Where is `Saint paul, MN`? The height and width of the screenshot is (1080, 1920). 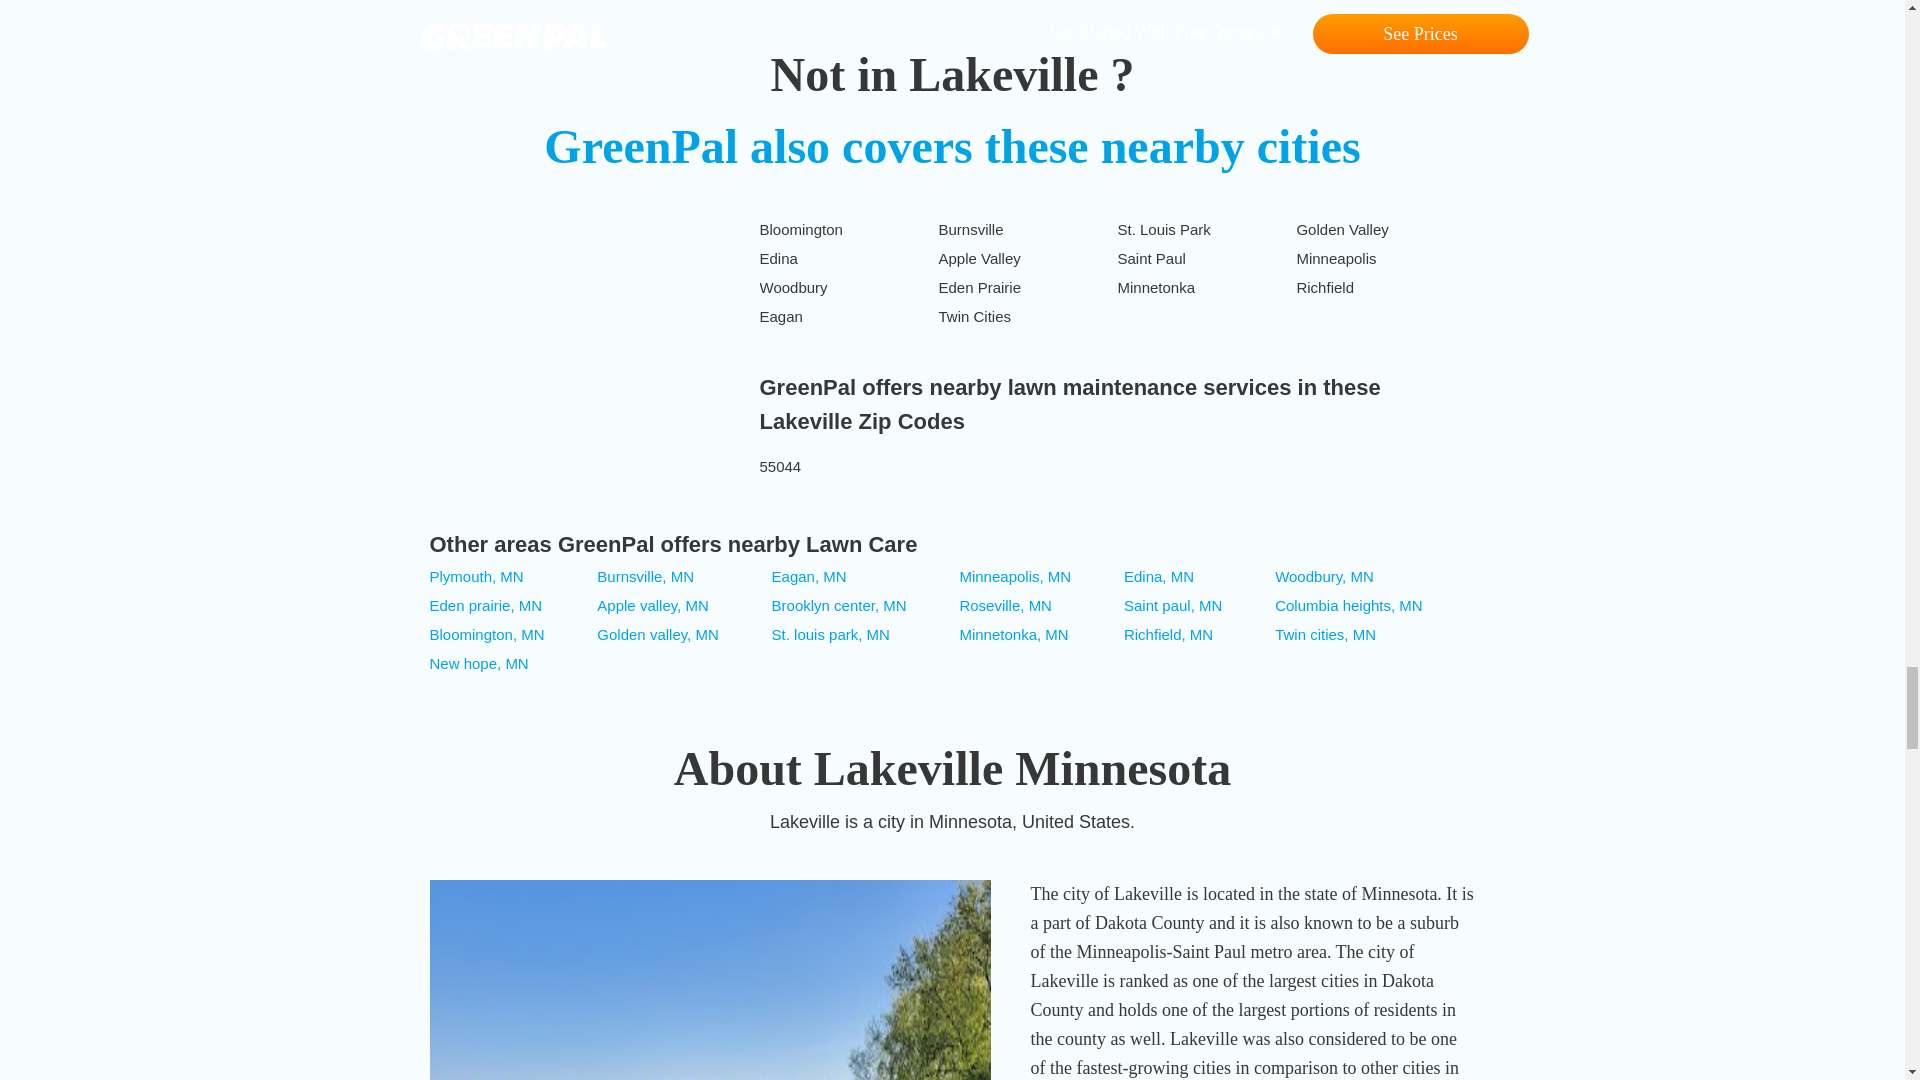 Saint paul, MN is located at coordinates (1172, 606).